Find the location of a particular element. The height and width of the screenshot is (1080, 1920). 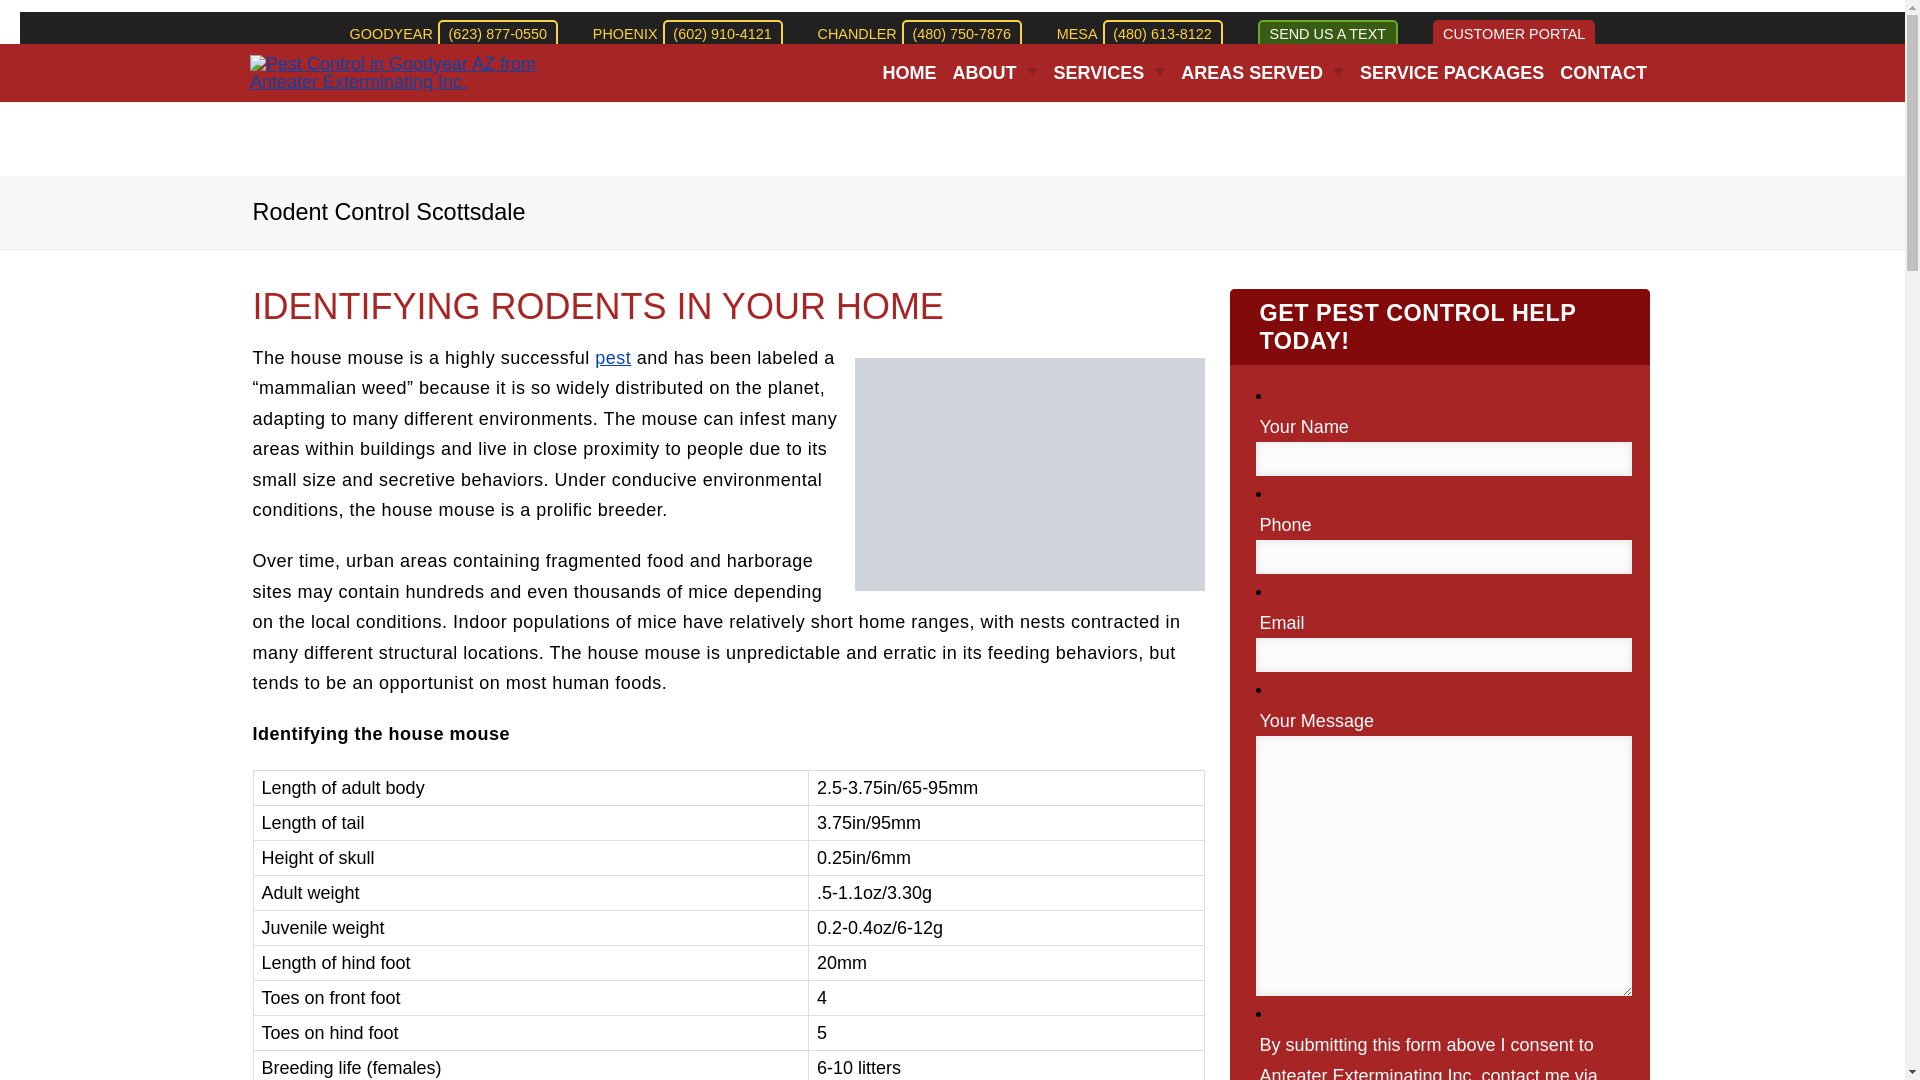

FLY CONTROL is located at coordinates (1216, 463).